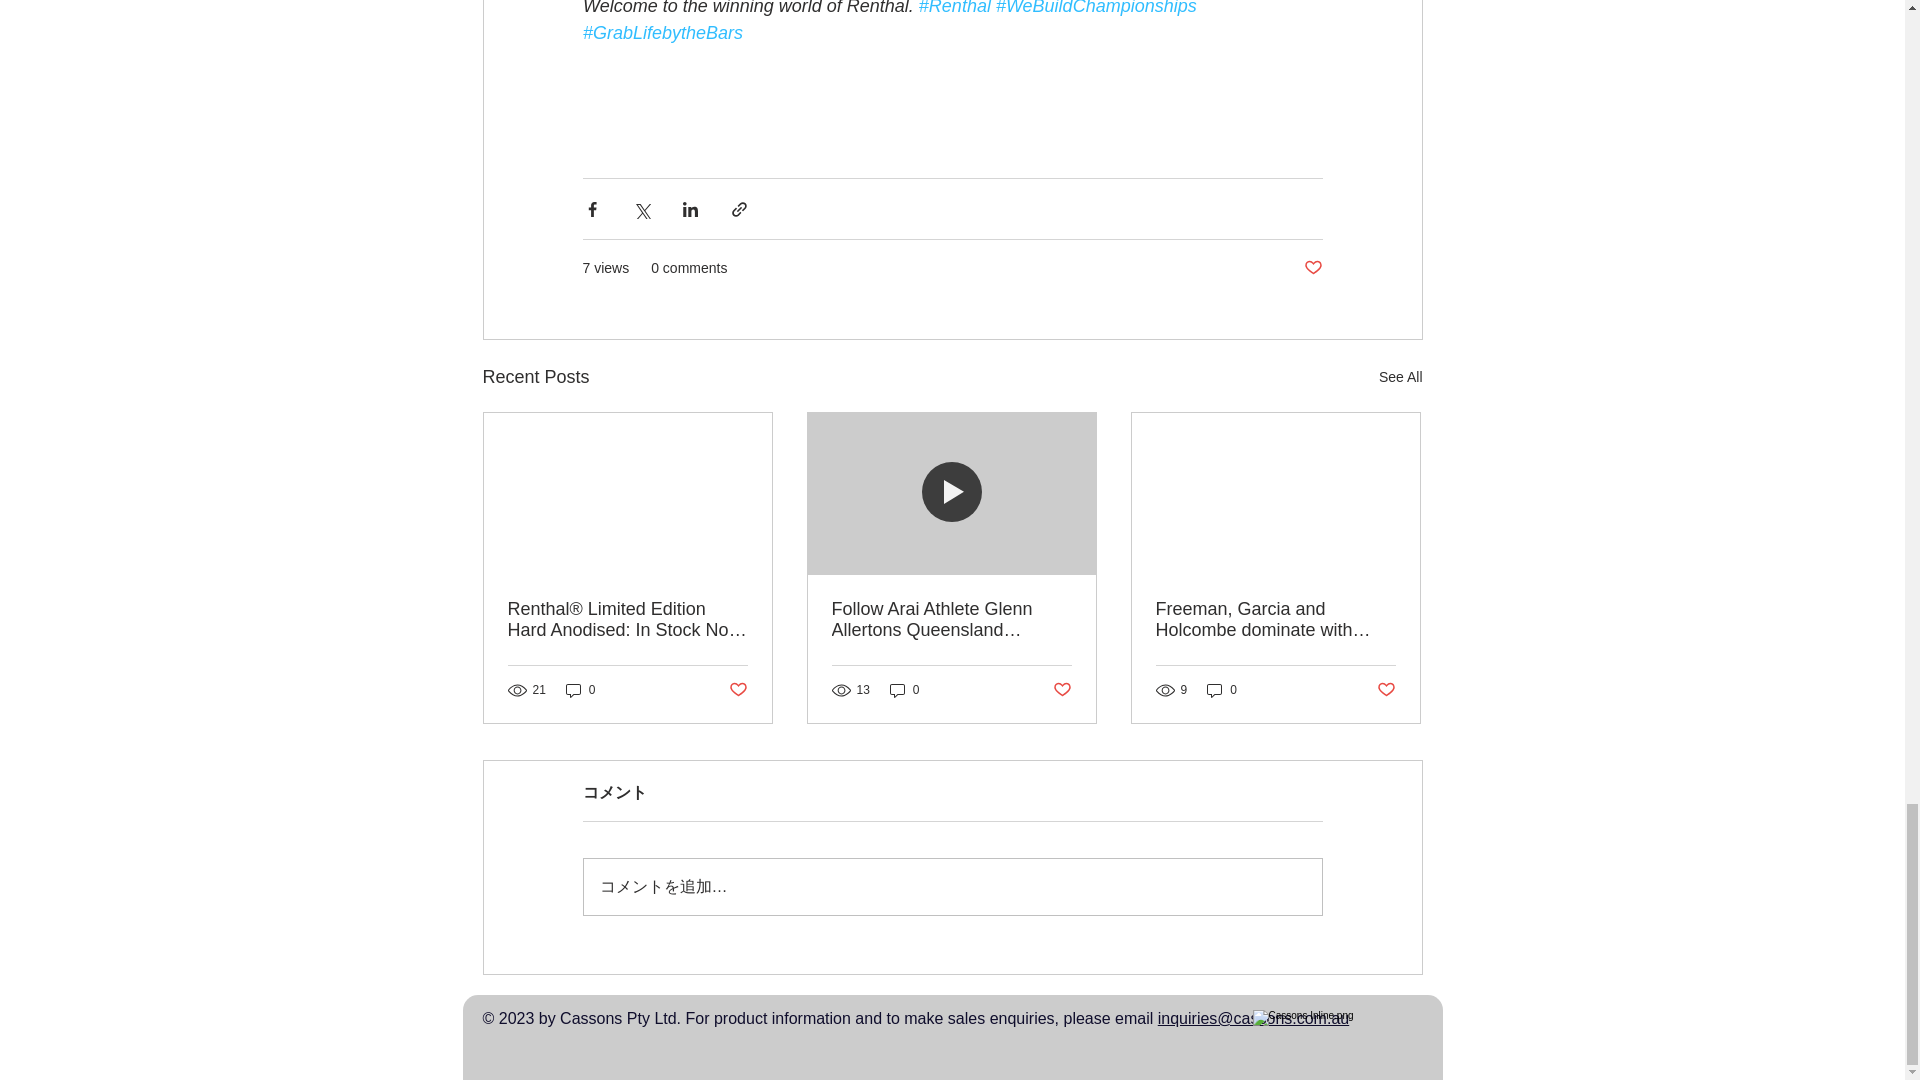 This screenshot has height=1080, width=1920. Describe the element at coordinates (1312, 268) in the screenshot. I see `Post not marked as liked` at that location.